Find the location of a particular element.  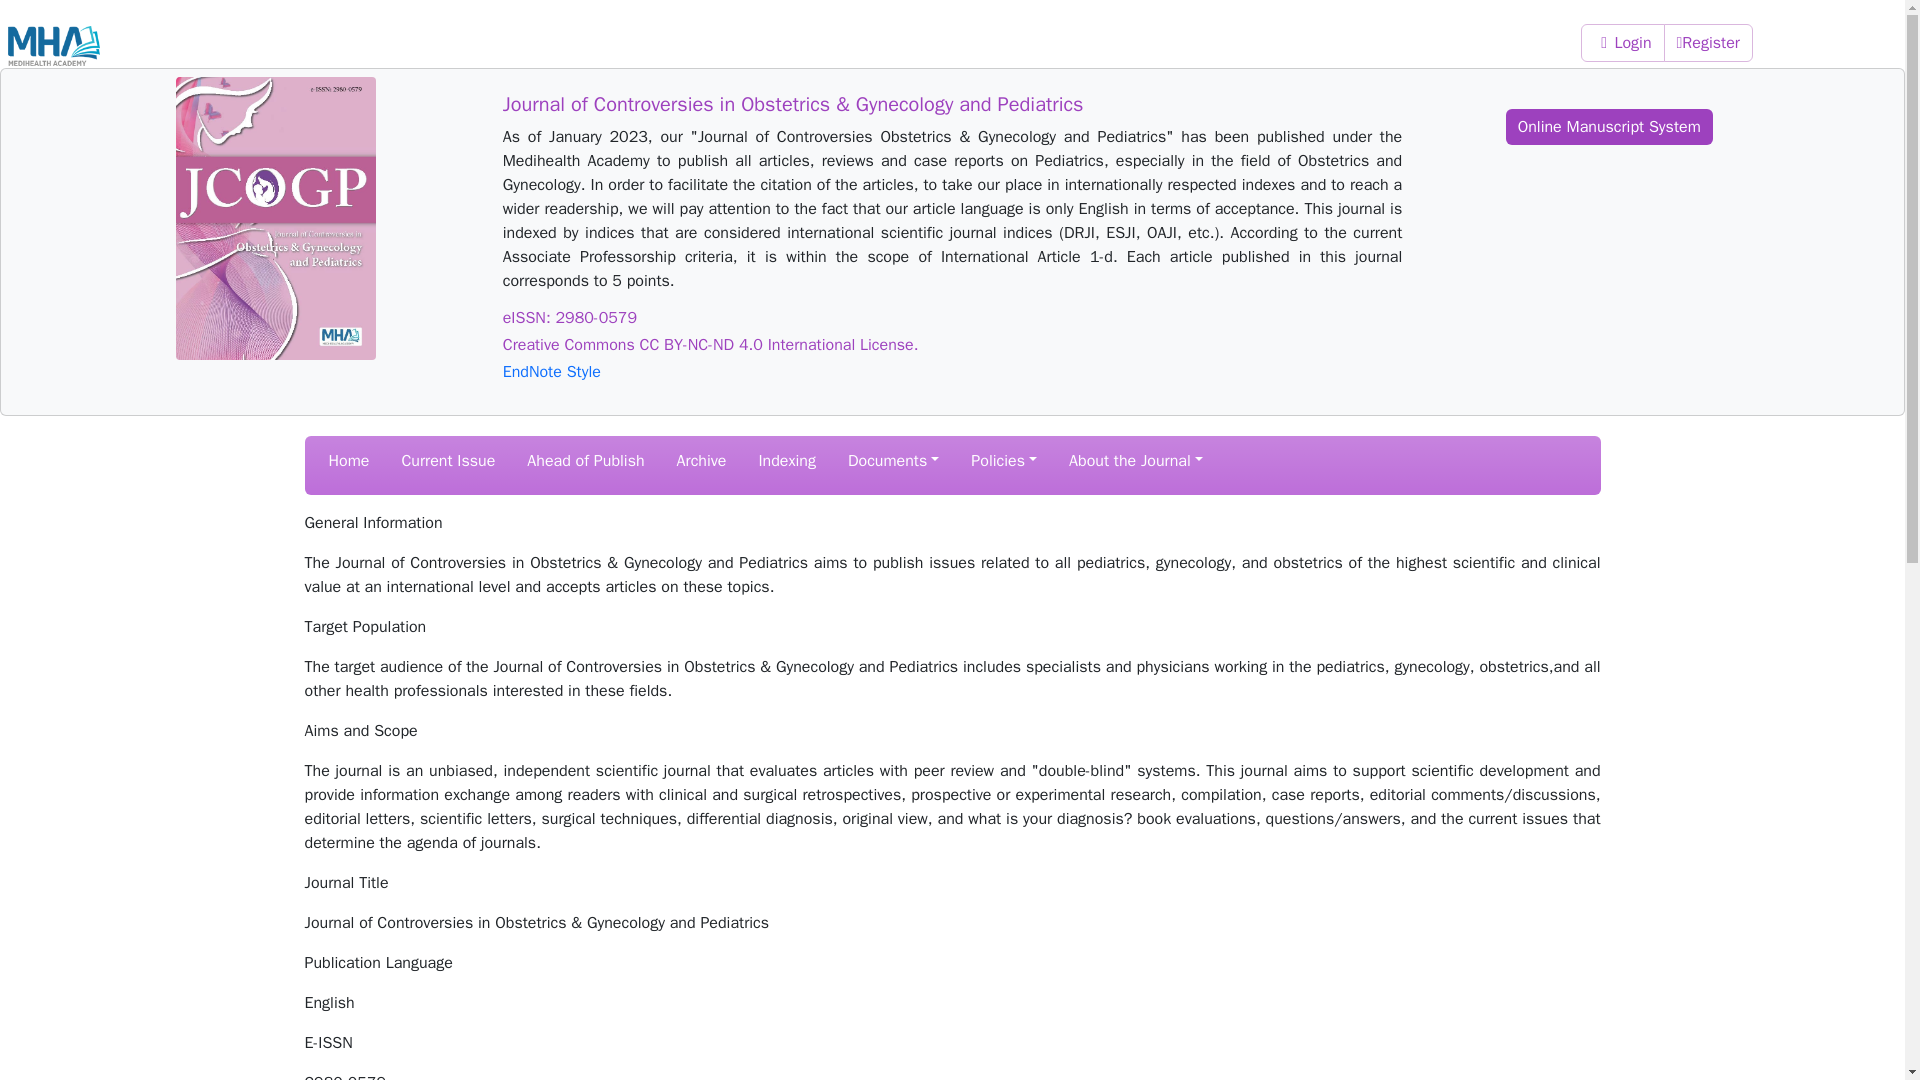

Ahead of Publish is located at coordinates (585, 461).